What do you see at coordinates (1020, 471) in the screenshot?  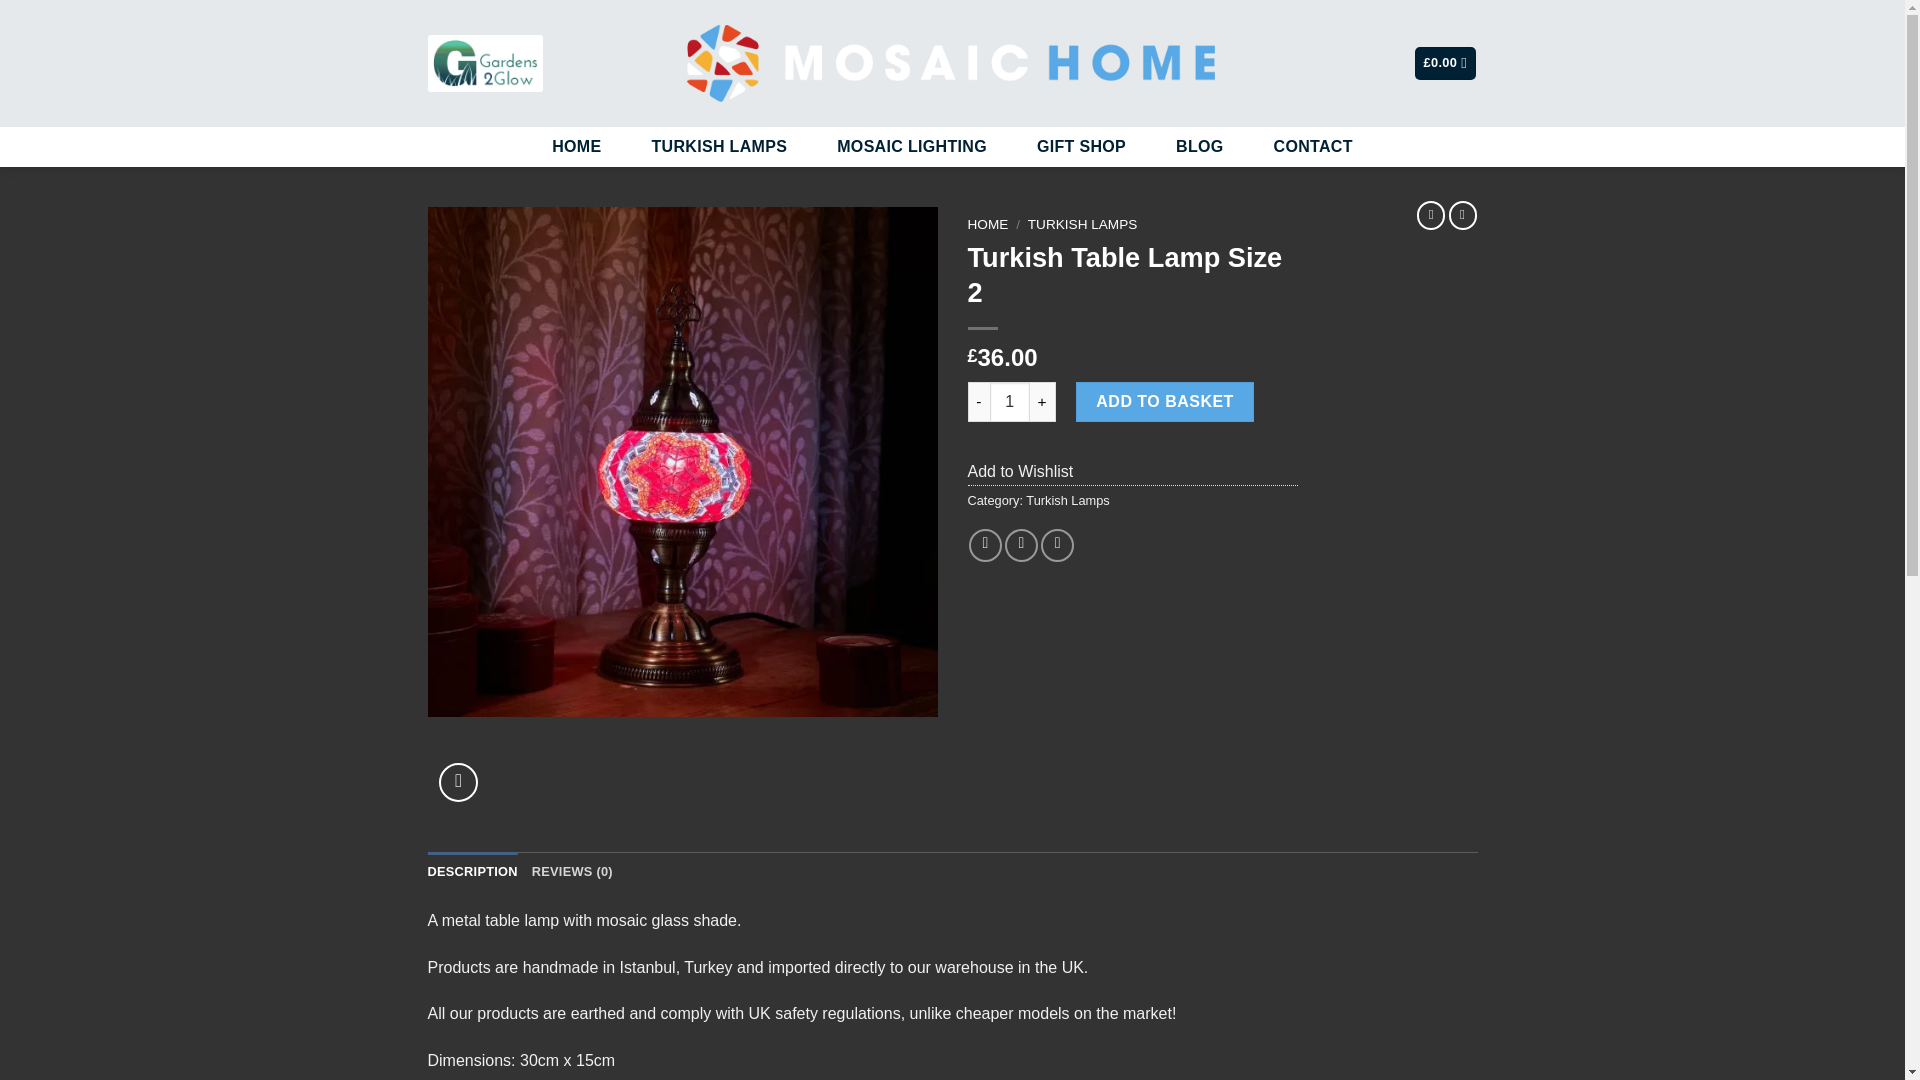 I see `Add to Wishlist` at bounding box center [1020, 471].